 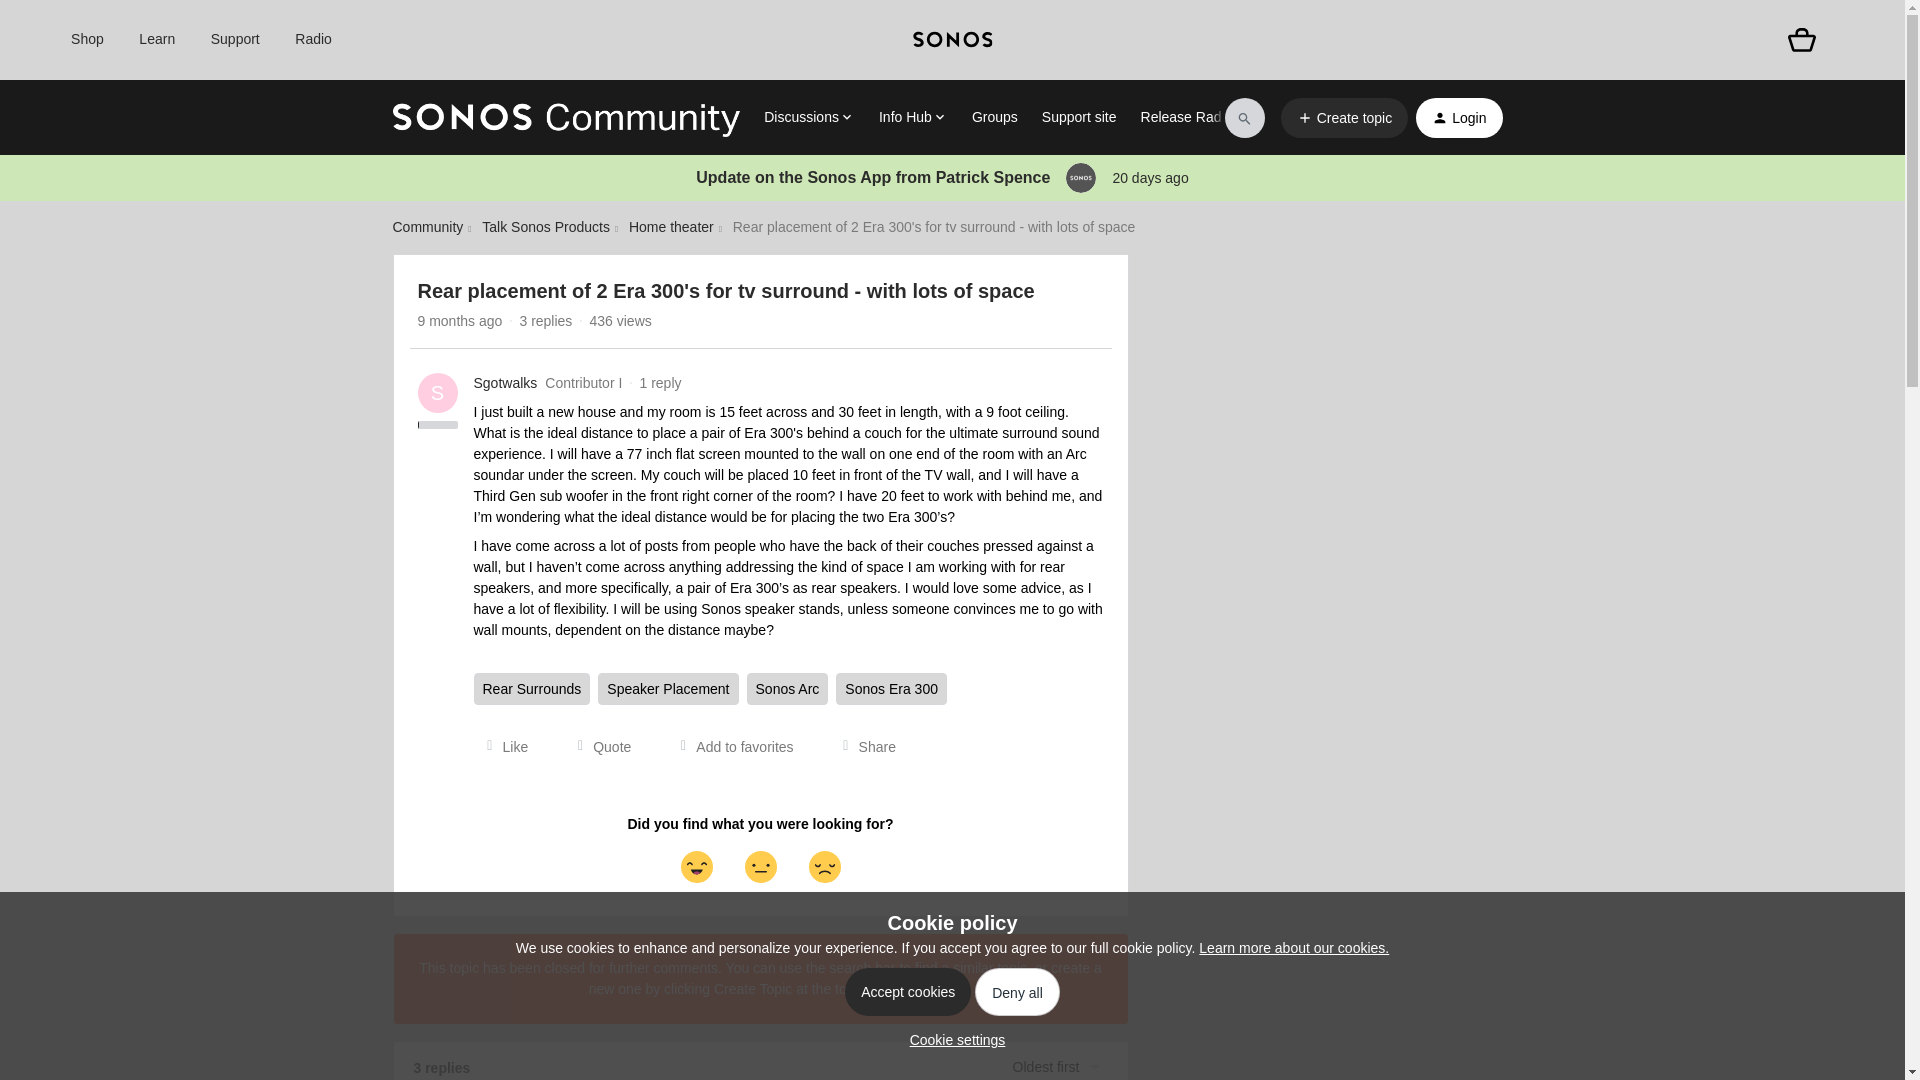 What do you see at coordinates (235, 40) in the screenshot?
I see `Support` at bounding box center [235, 40].